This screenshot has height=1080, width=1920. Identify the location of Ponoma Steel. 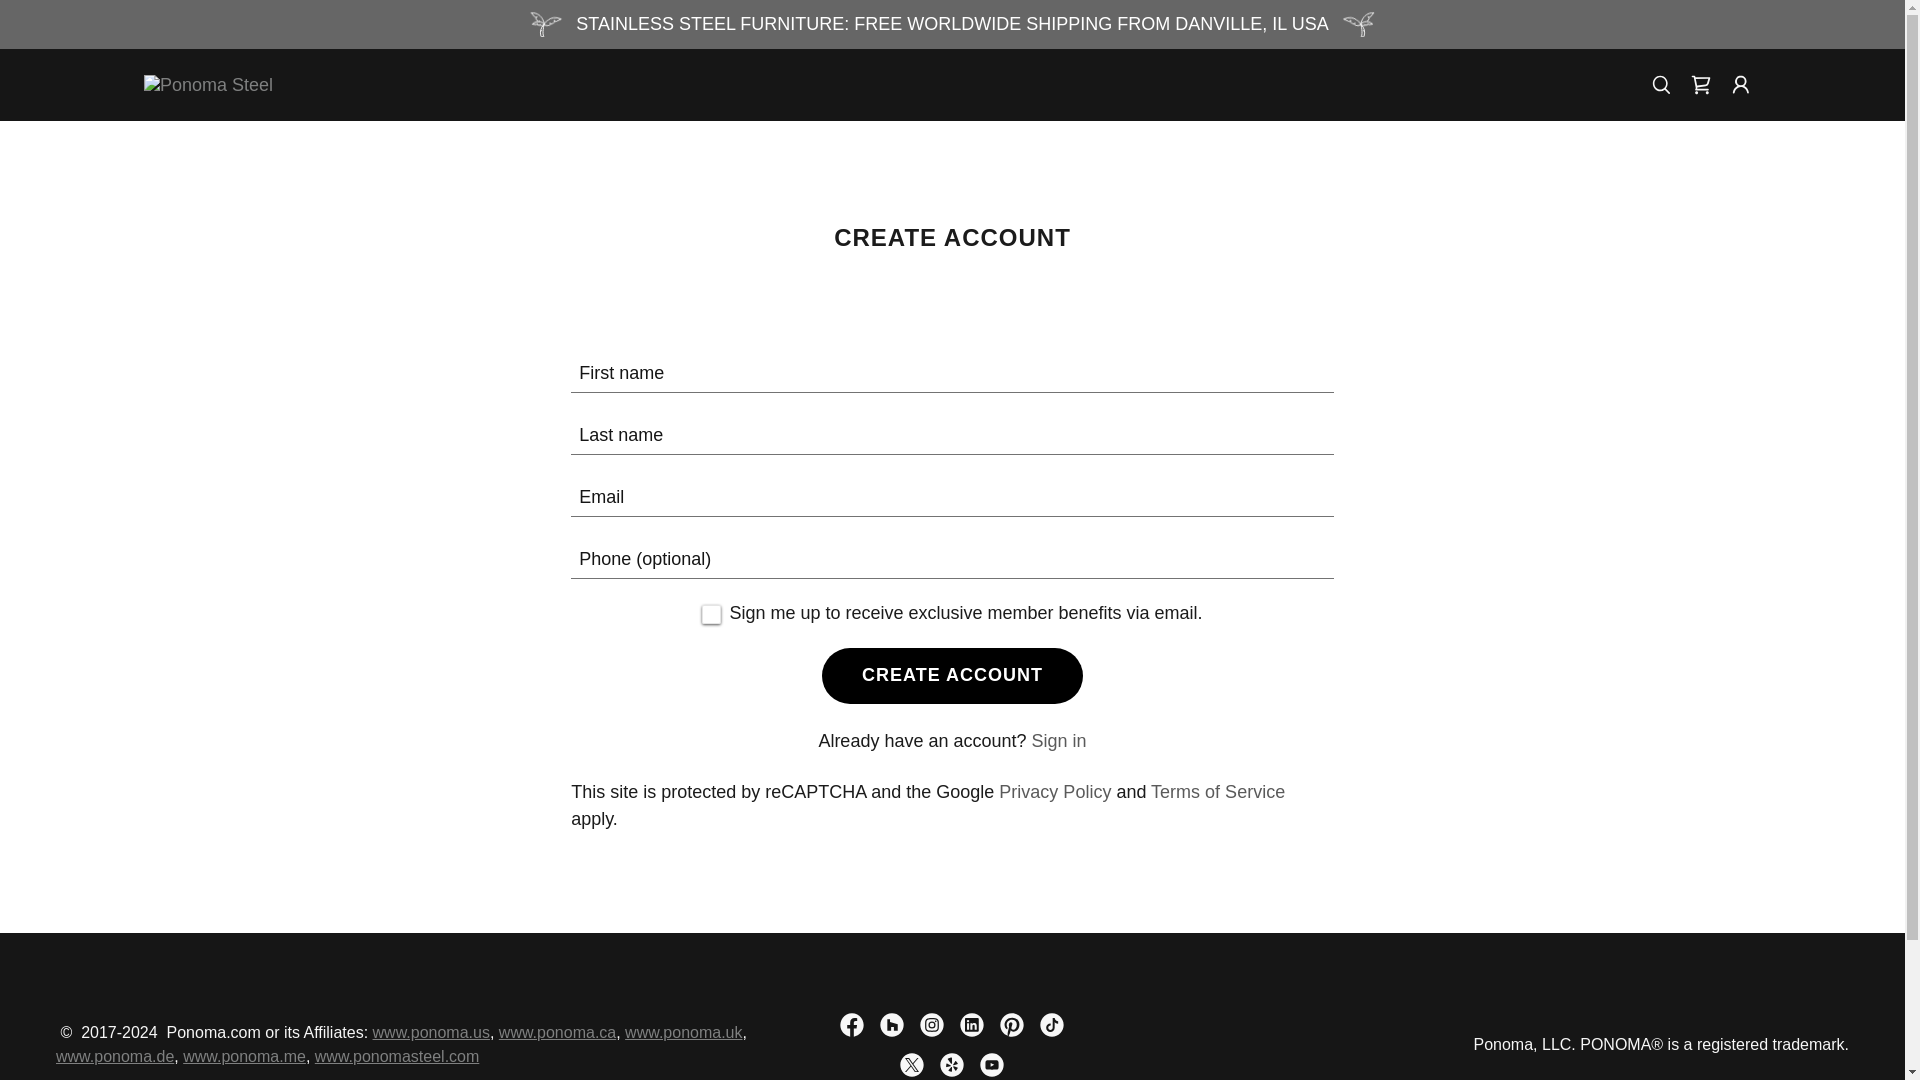
(208, 84).